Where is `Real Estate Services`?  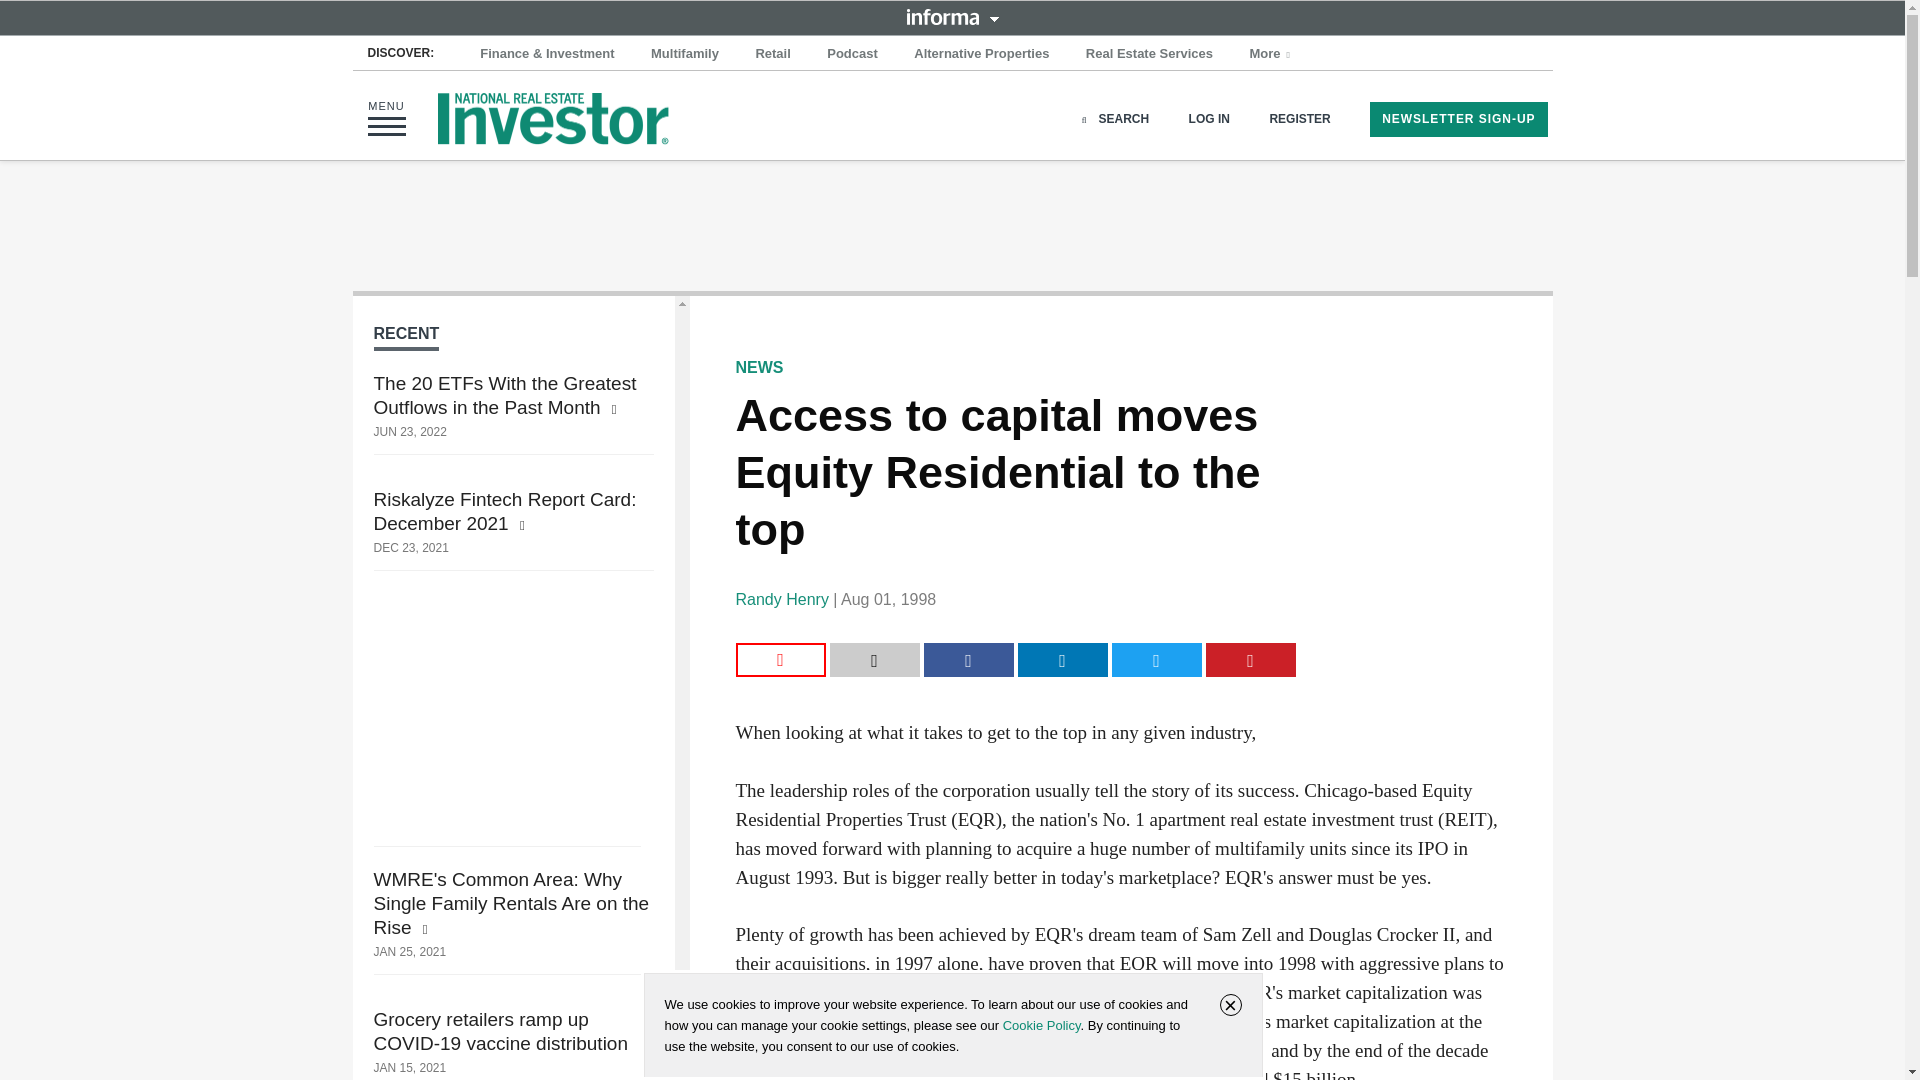
Real Estate Services is located at coordinates (1149, 54).